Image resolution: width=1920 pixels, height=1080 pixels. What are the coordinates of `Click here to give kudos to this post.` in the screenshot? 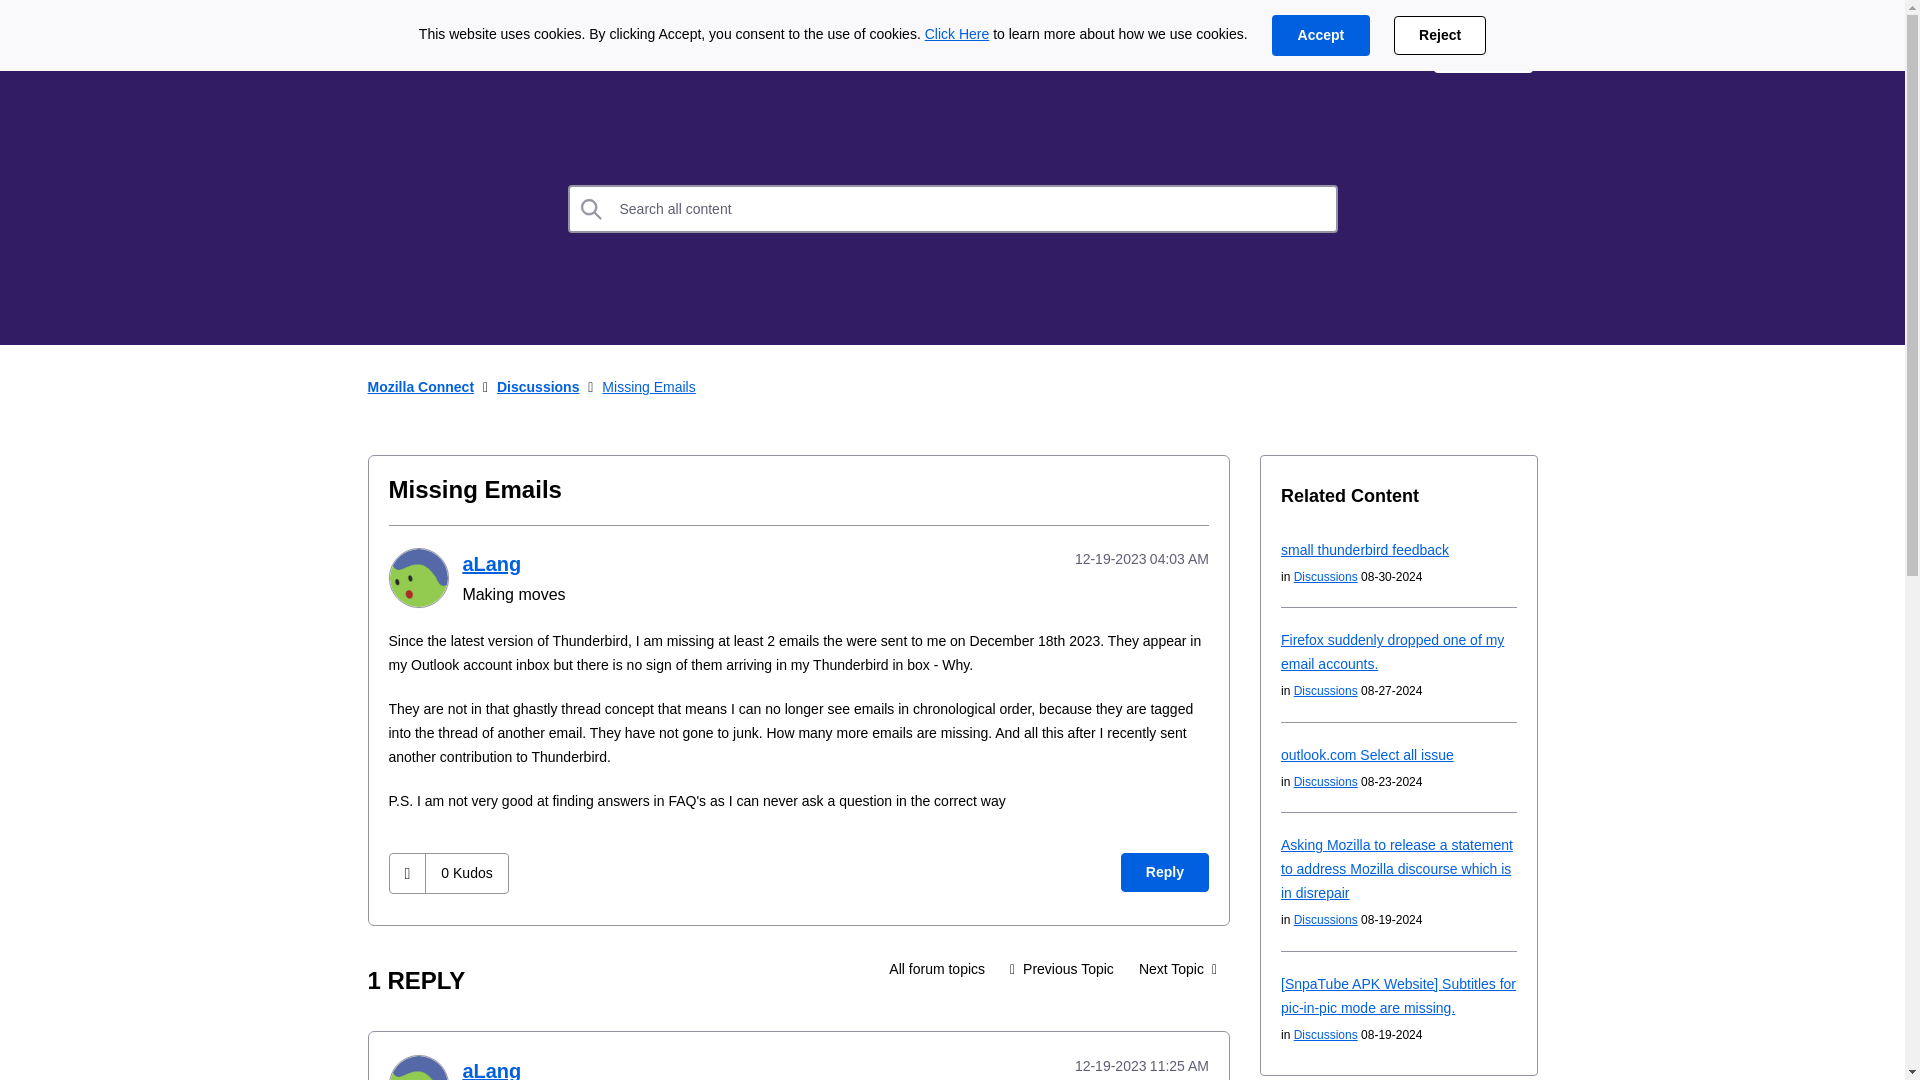 It's located at (408, 874).